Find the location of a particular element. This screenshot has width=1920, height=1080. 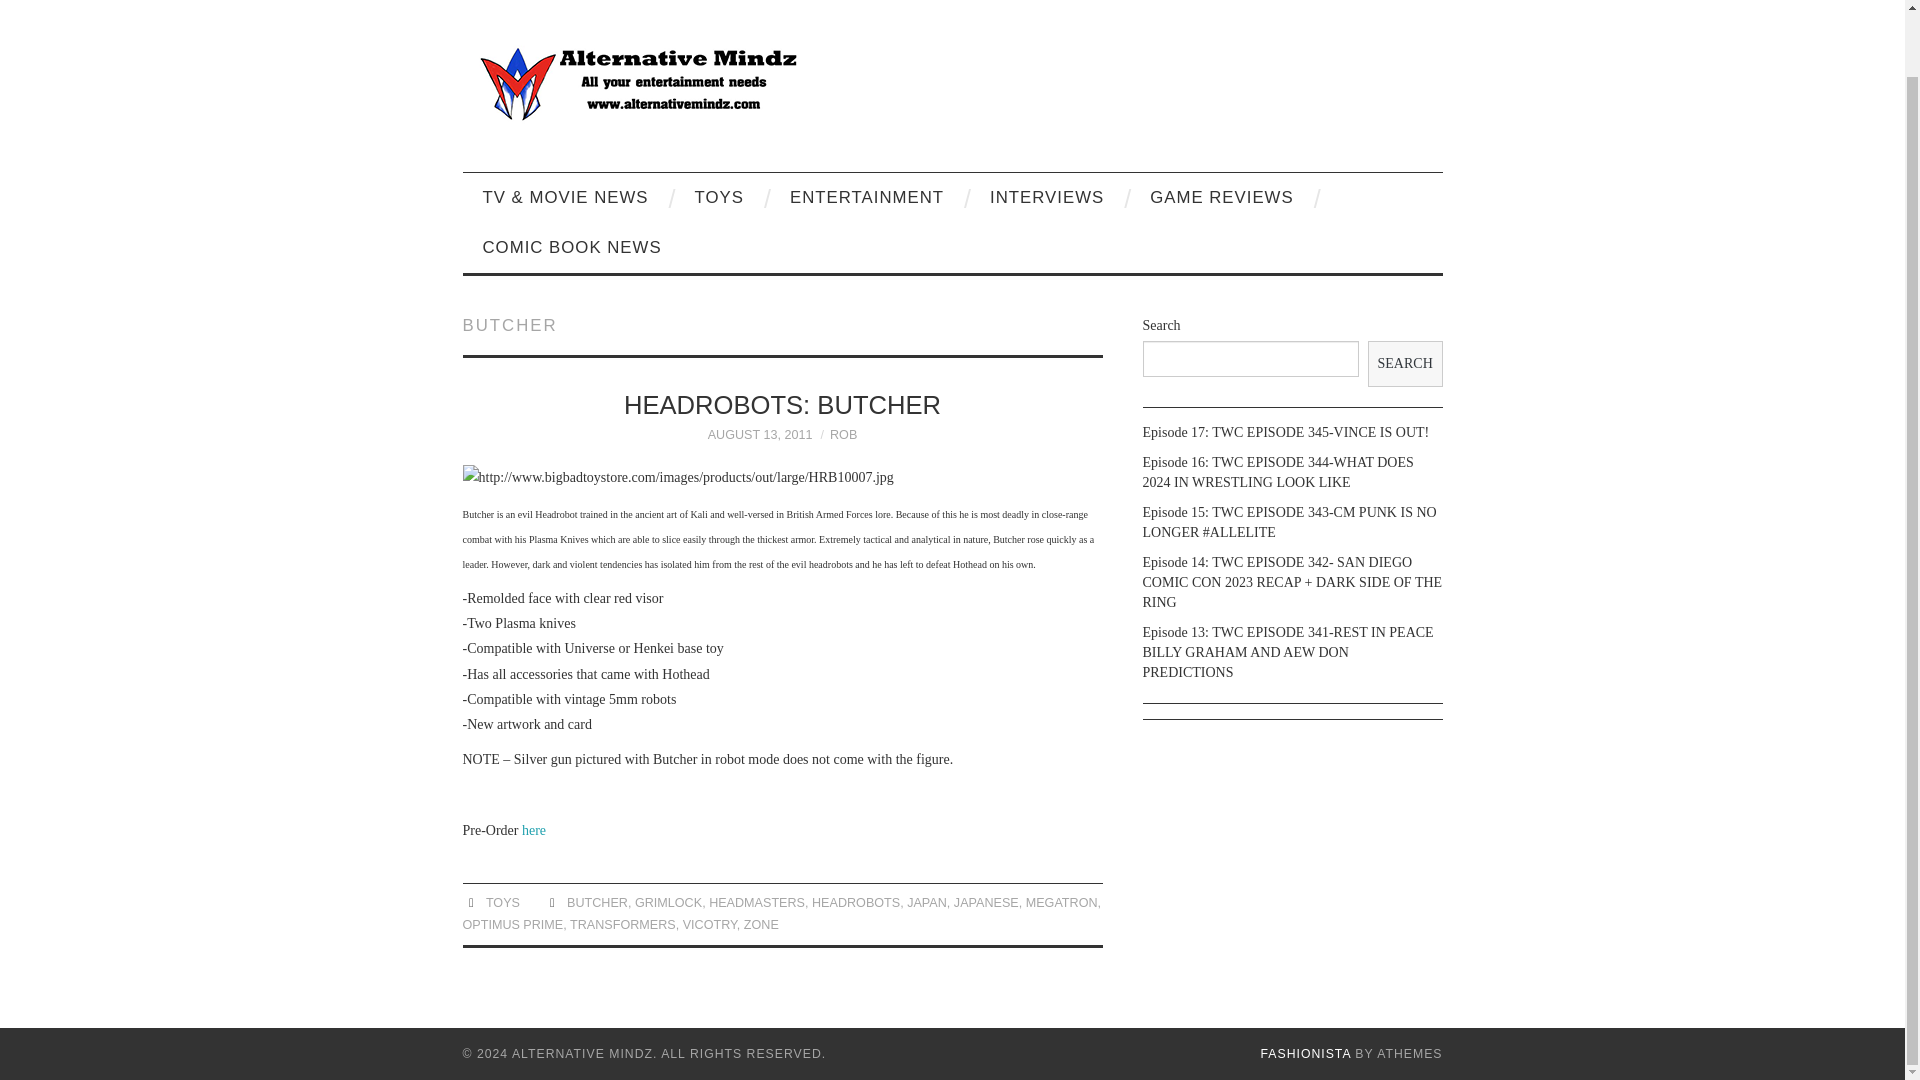

GRIMLOCK is located at coordinates (668, 903).